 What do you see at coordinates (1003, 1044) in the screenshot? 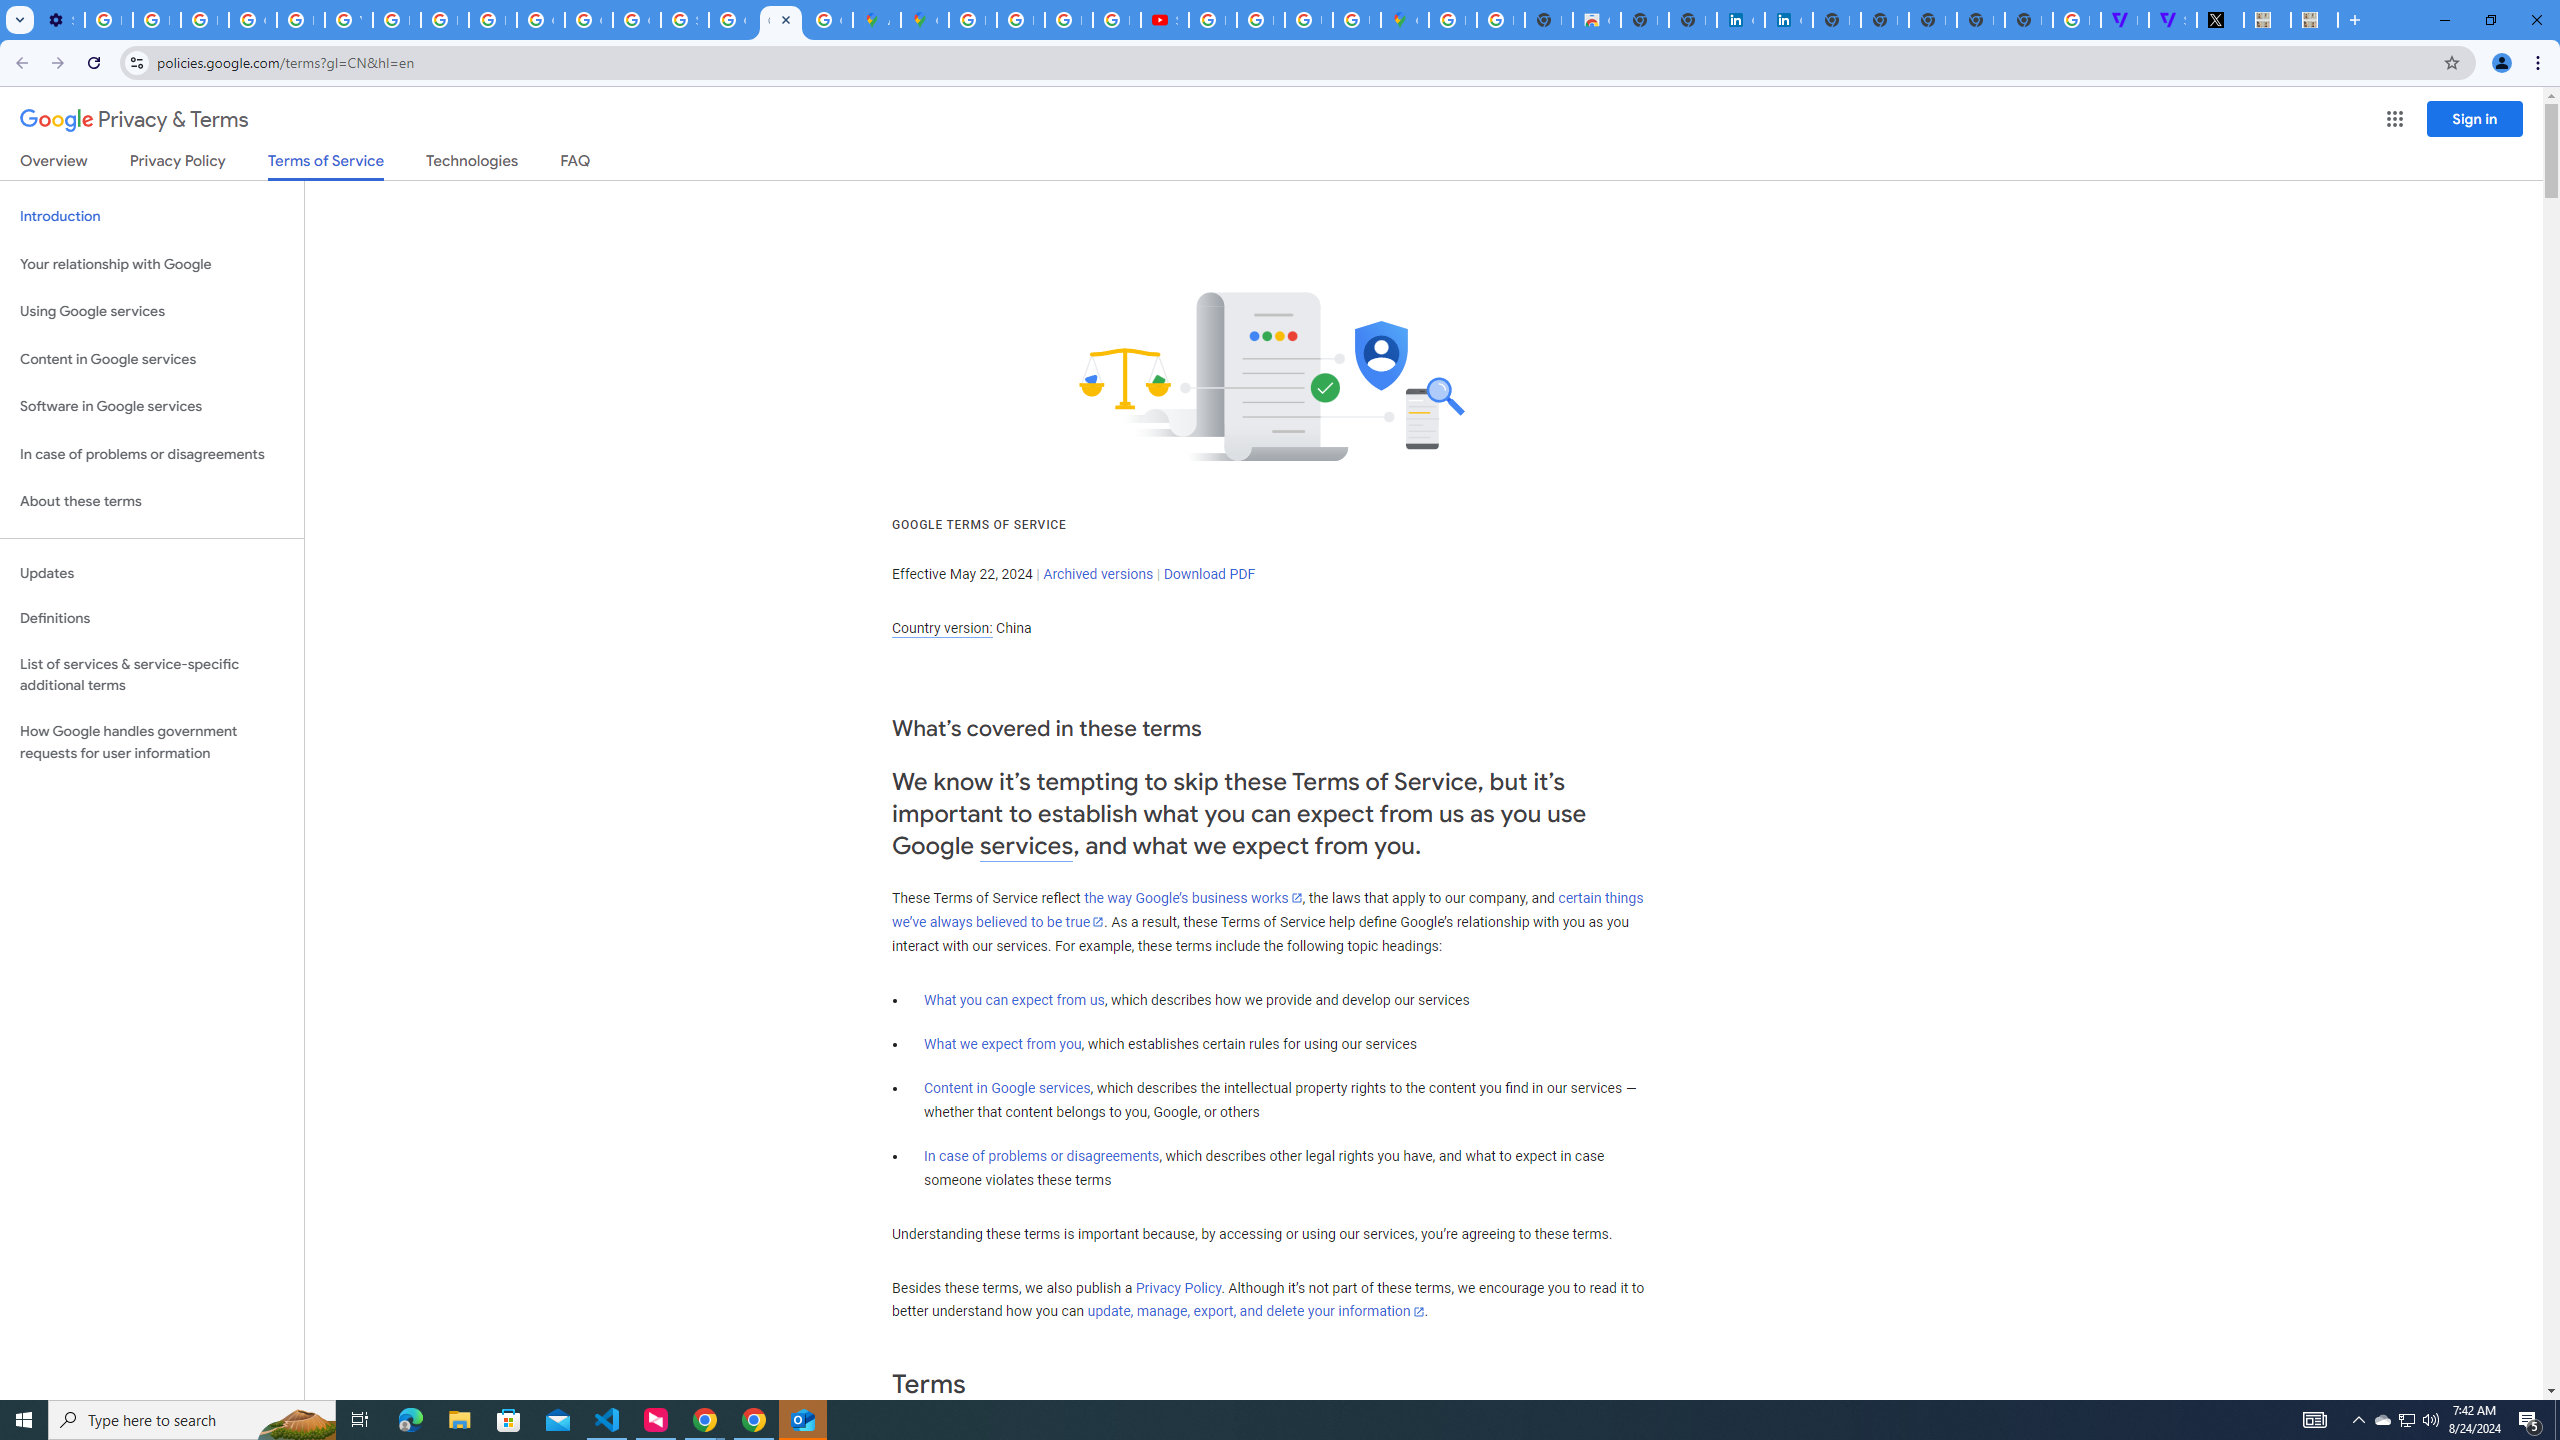
I see `What we expect from you` at bounding box center [1003, 1044].